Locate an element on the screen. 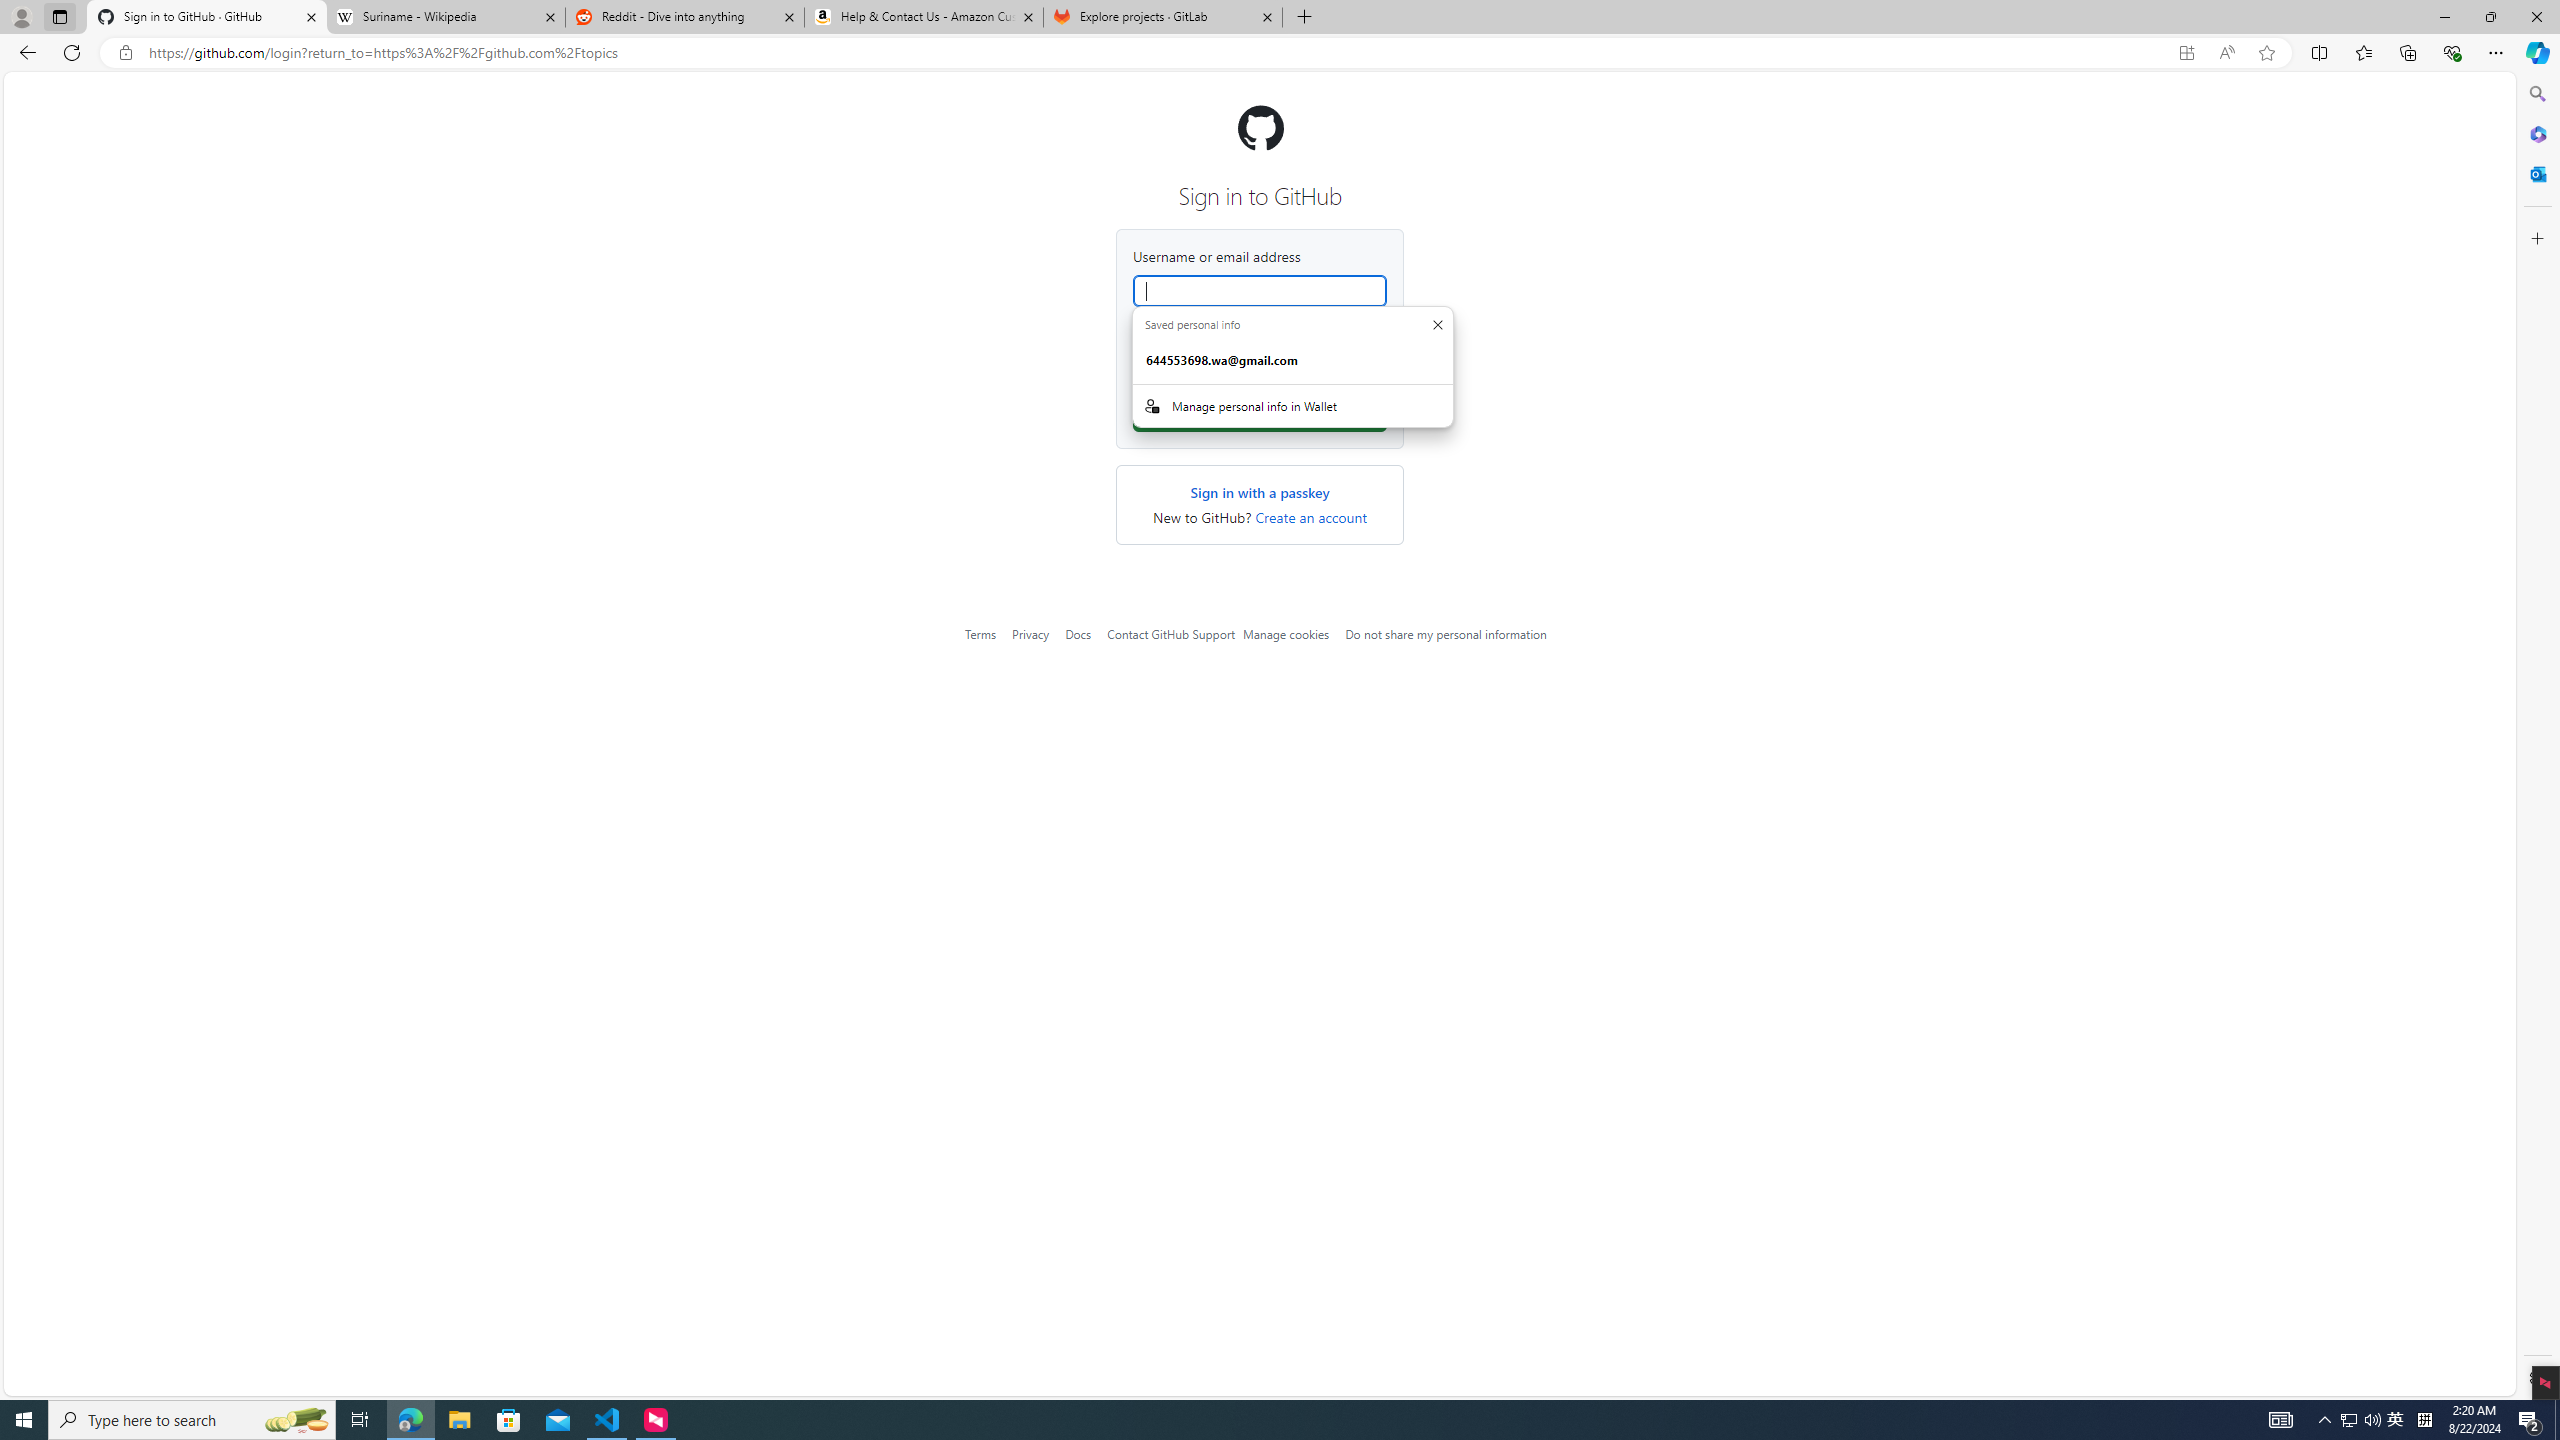  Don't show saved information is located at coordinates (1437, 324).